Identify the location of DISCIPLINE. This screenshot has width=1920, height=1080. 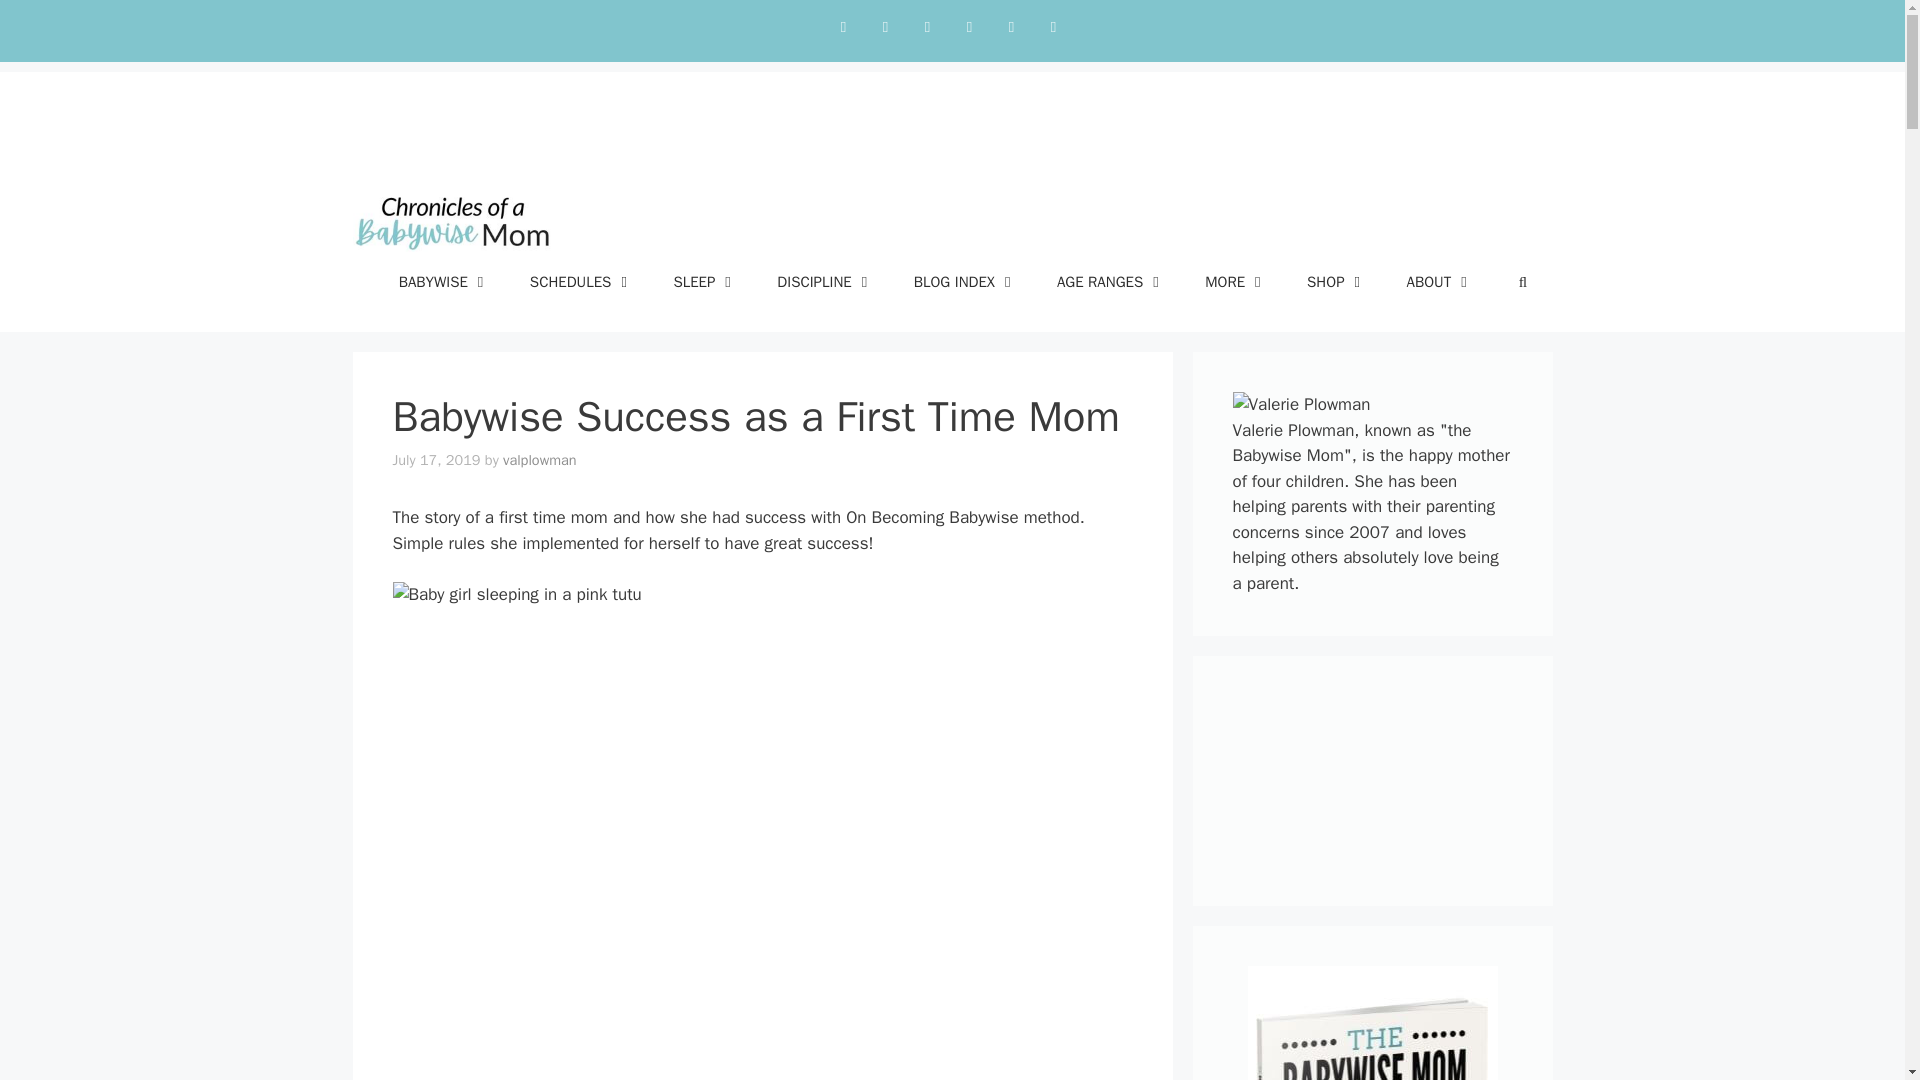
(824, 282).